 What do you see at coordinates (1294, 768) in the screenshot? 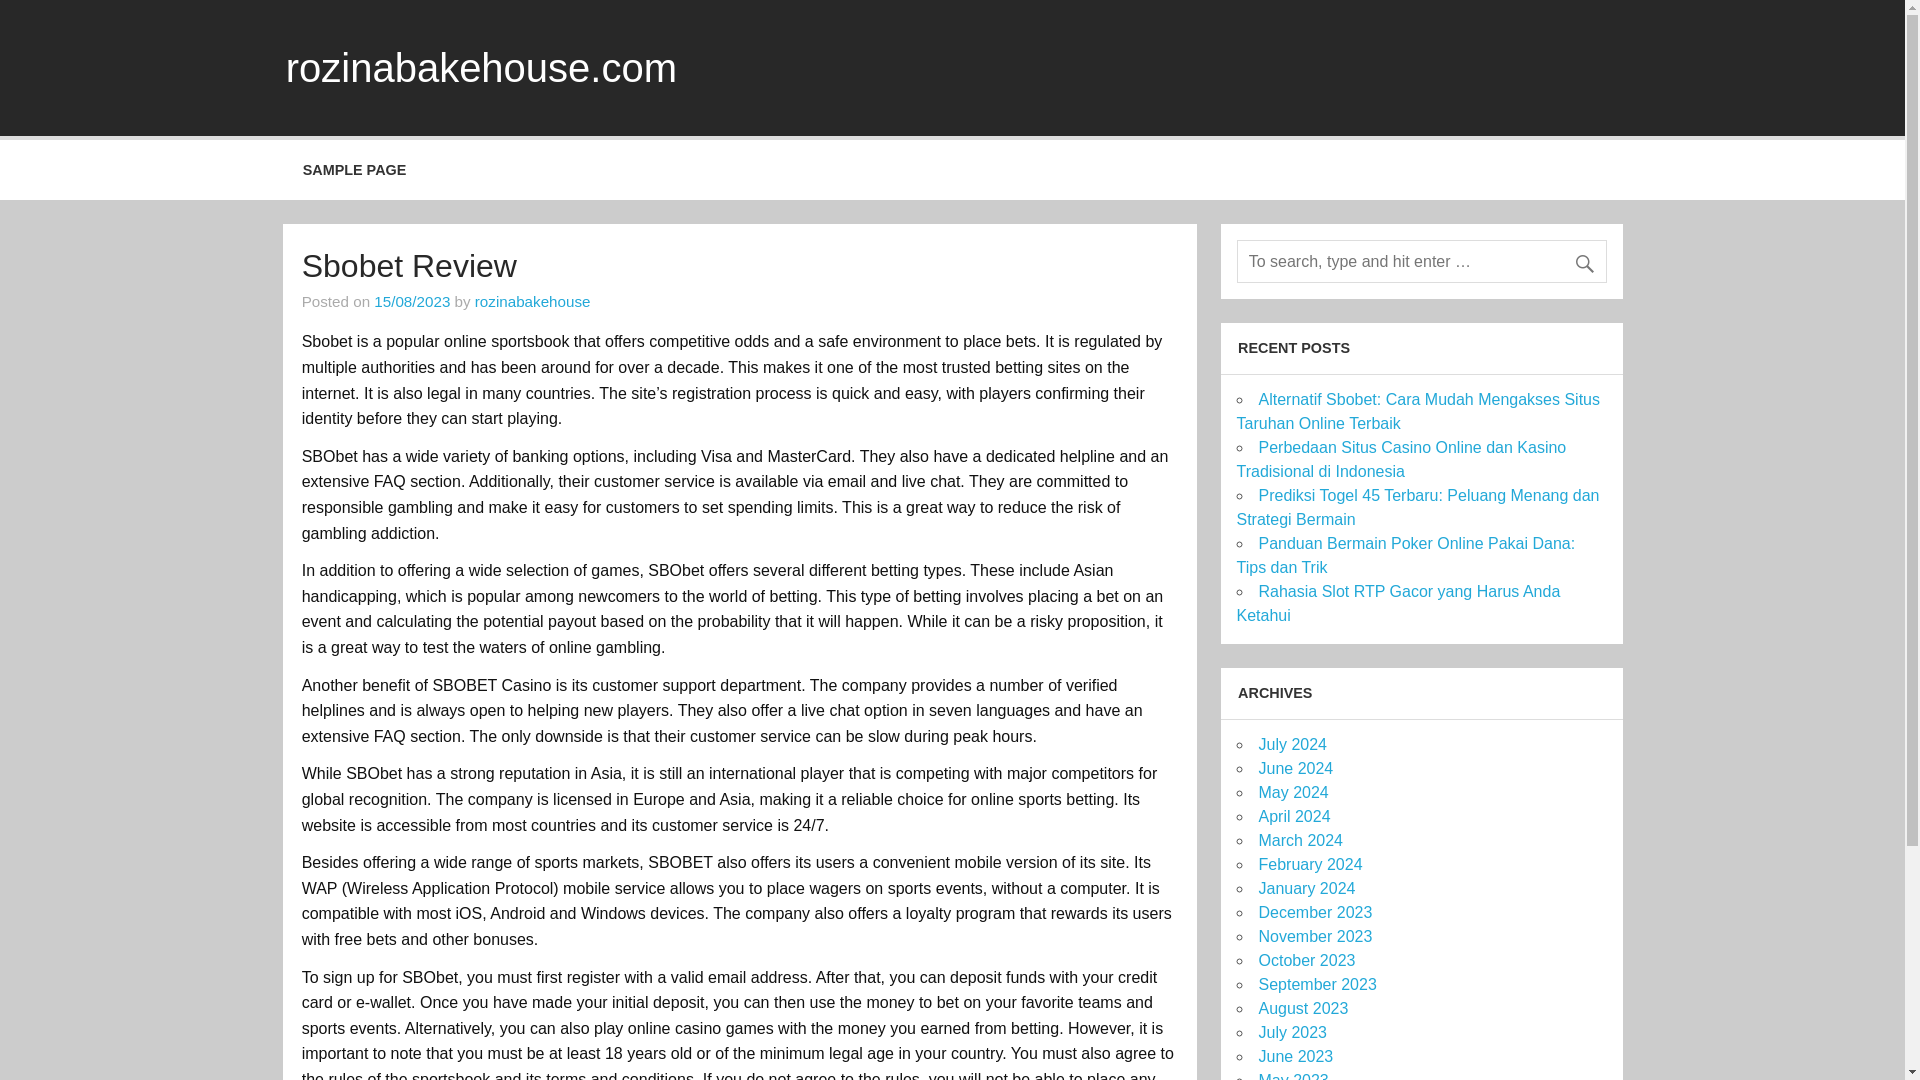
I see `June 2024` at bounding box center [1294, 768].